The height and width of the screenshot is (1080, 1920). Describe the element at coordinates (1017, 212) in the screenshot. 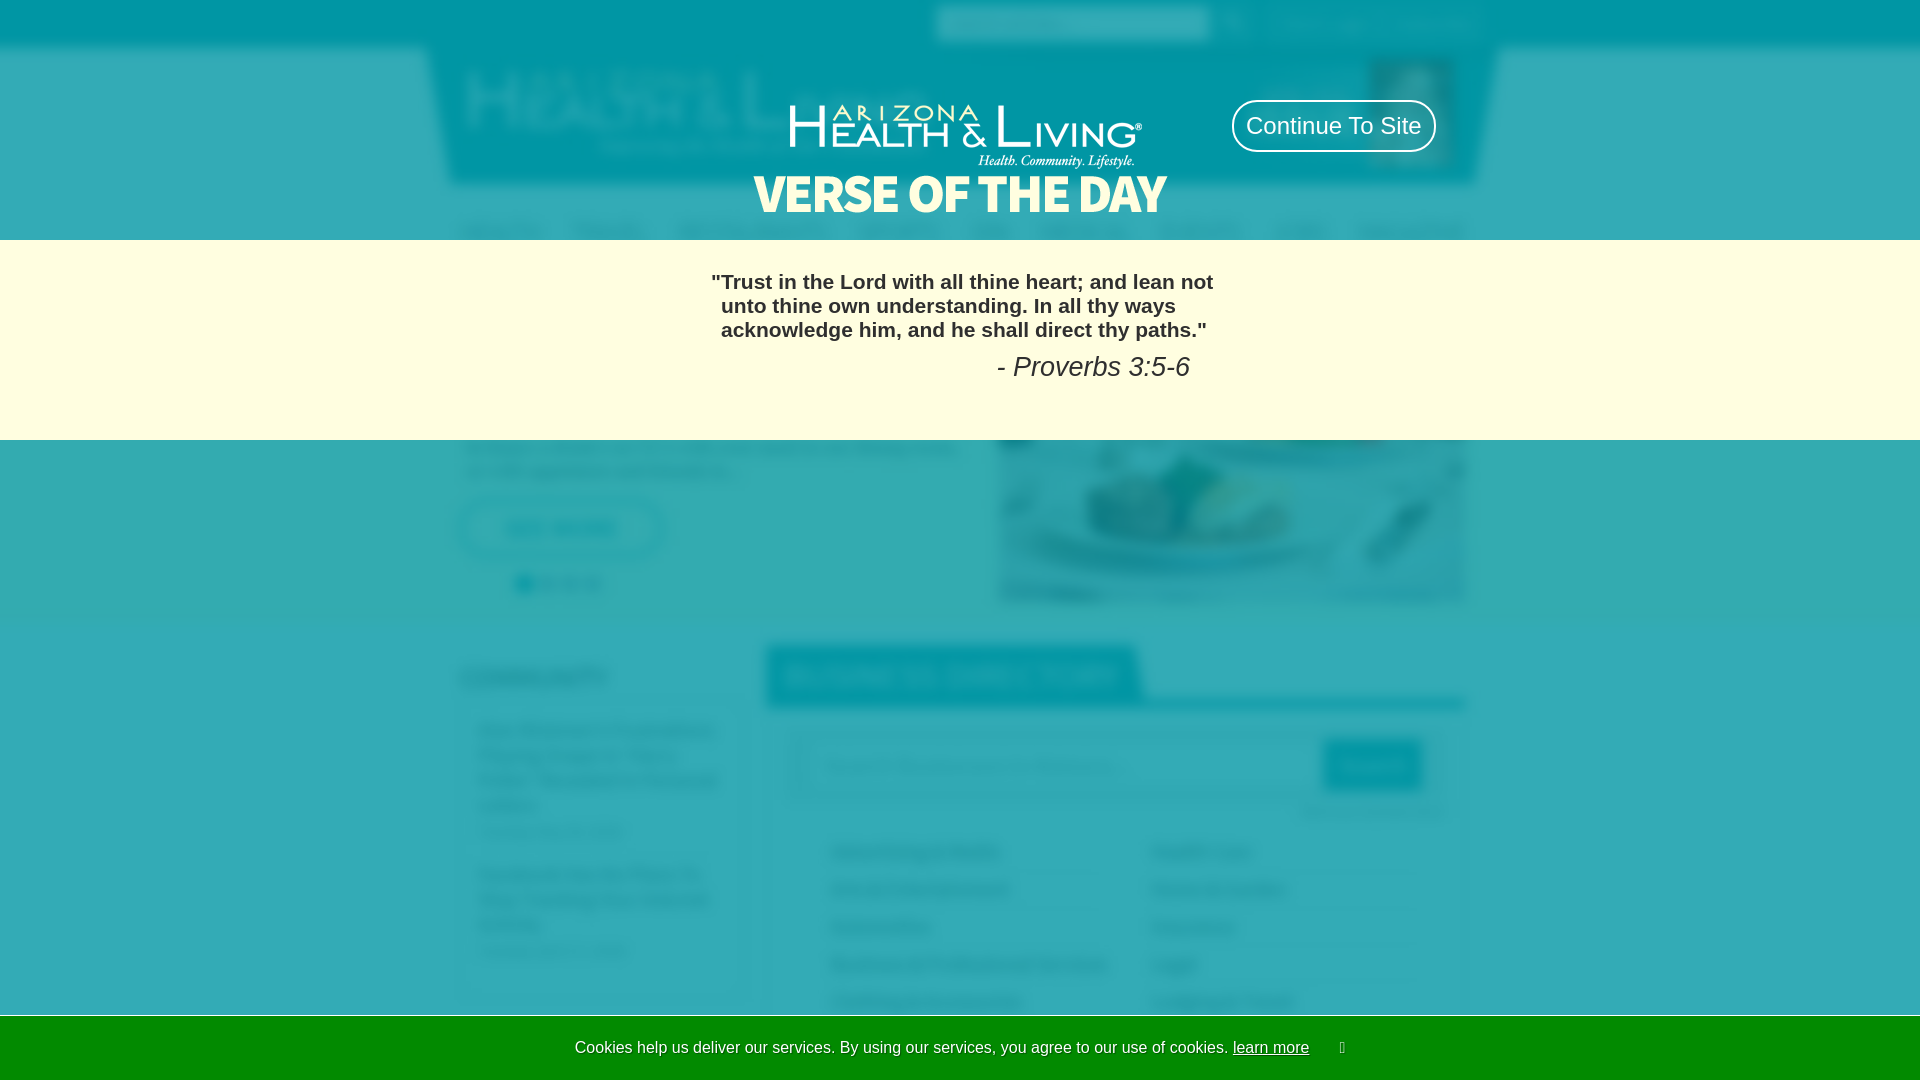

I see `FOOD` at that location.